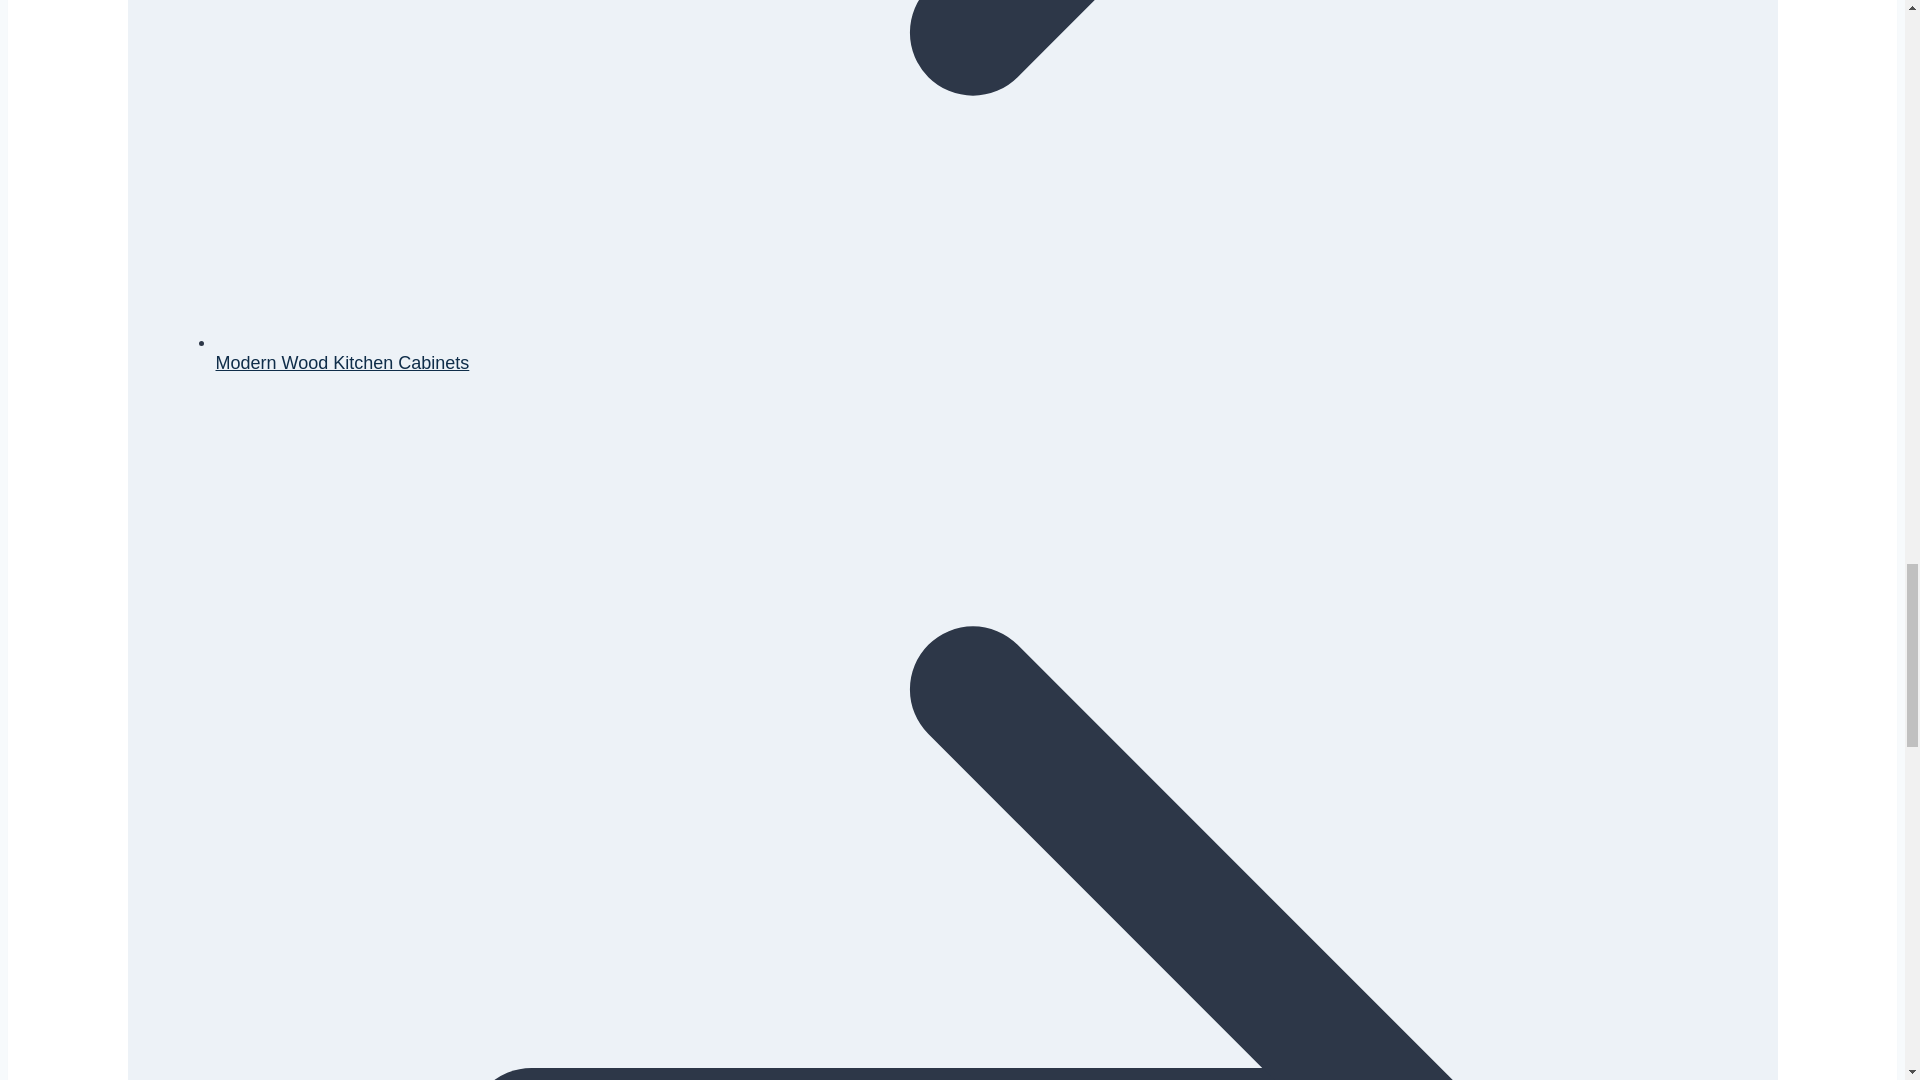 Image resolution: width=1920 pixels, height=1080 pixels. I want to click on Modern Wood Kitchen Cabinets, so click(342, 362).